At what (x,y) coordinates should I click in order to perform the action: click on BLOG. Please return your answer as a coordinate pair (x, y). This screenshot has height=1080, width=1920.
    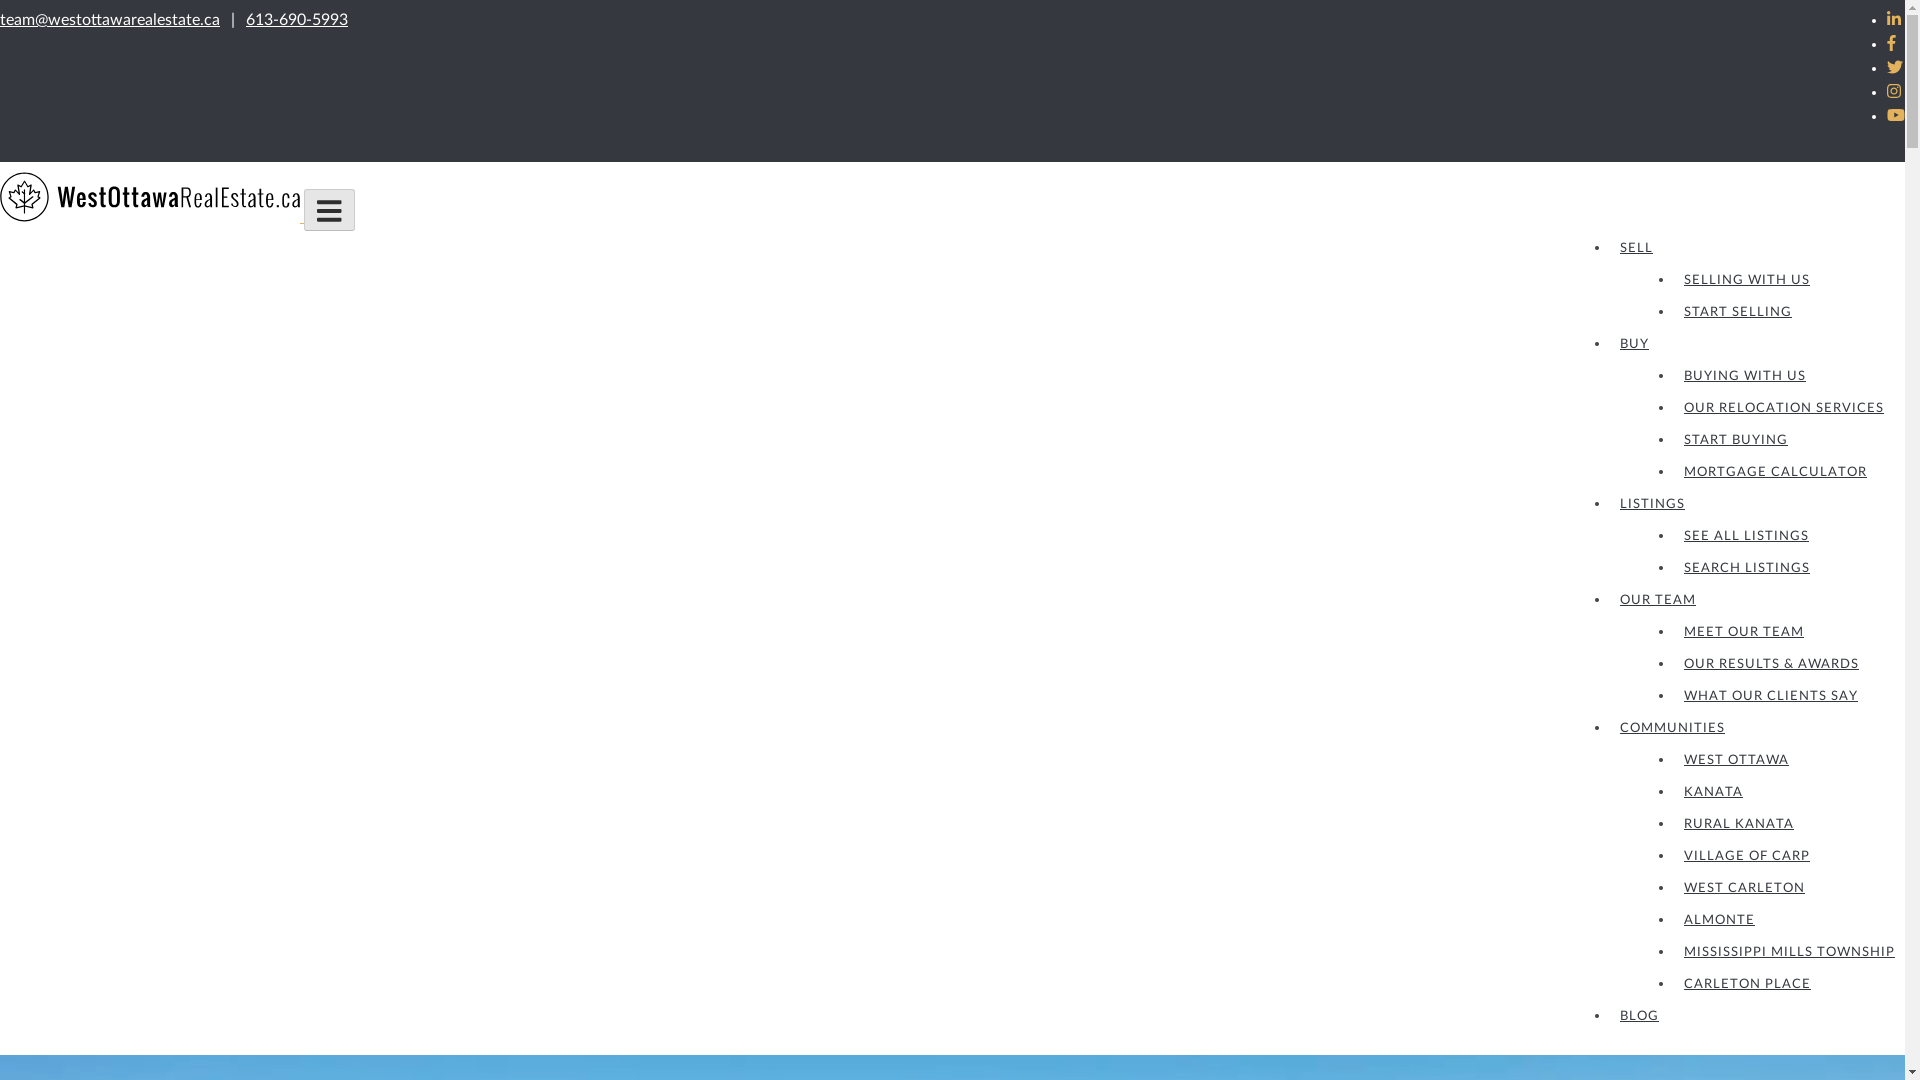
    Looking at the image, I should click on (1640, 1016).